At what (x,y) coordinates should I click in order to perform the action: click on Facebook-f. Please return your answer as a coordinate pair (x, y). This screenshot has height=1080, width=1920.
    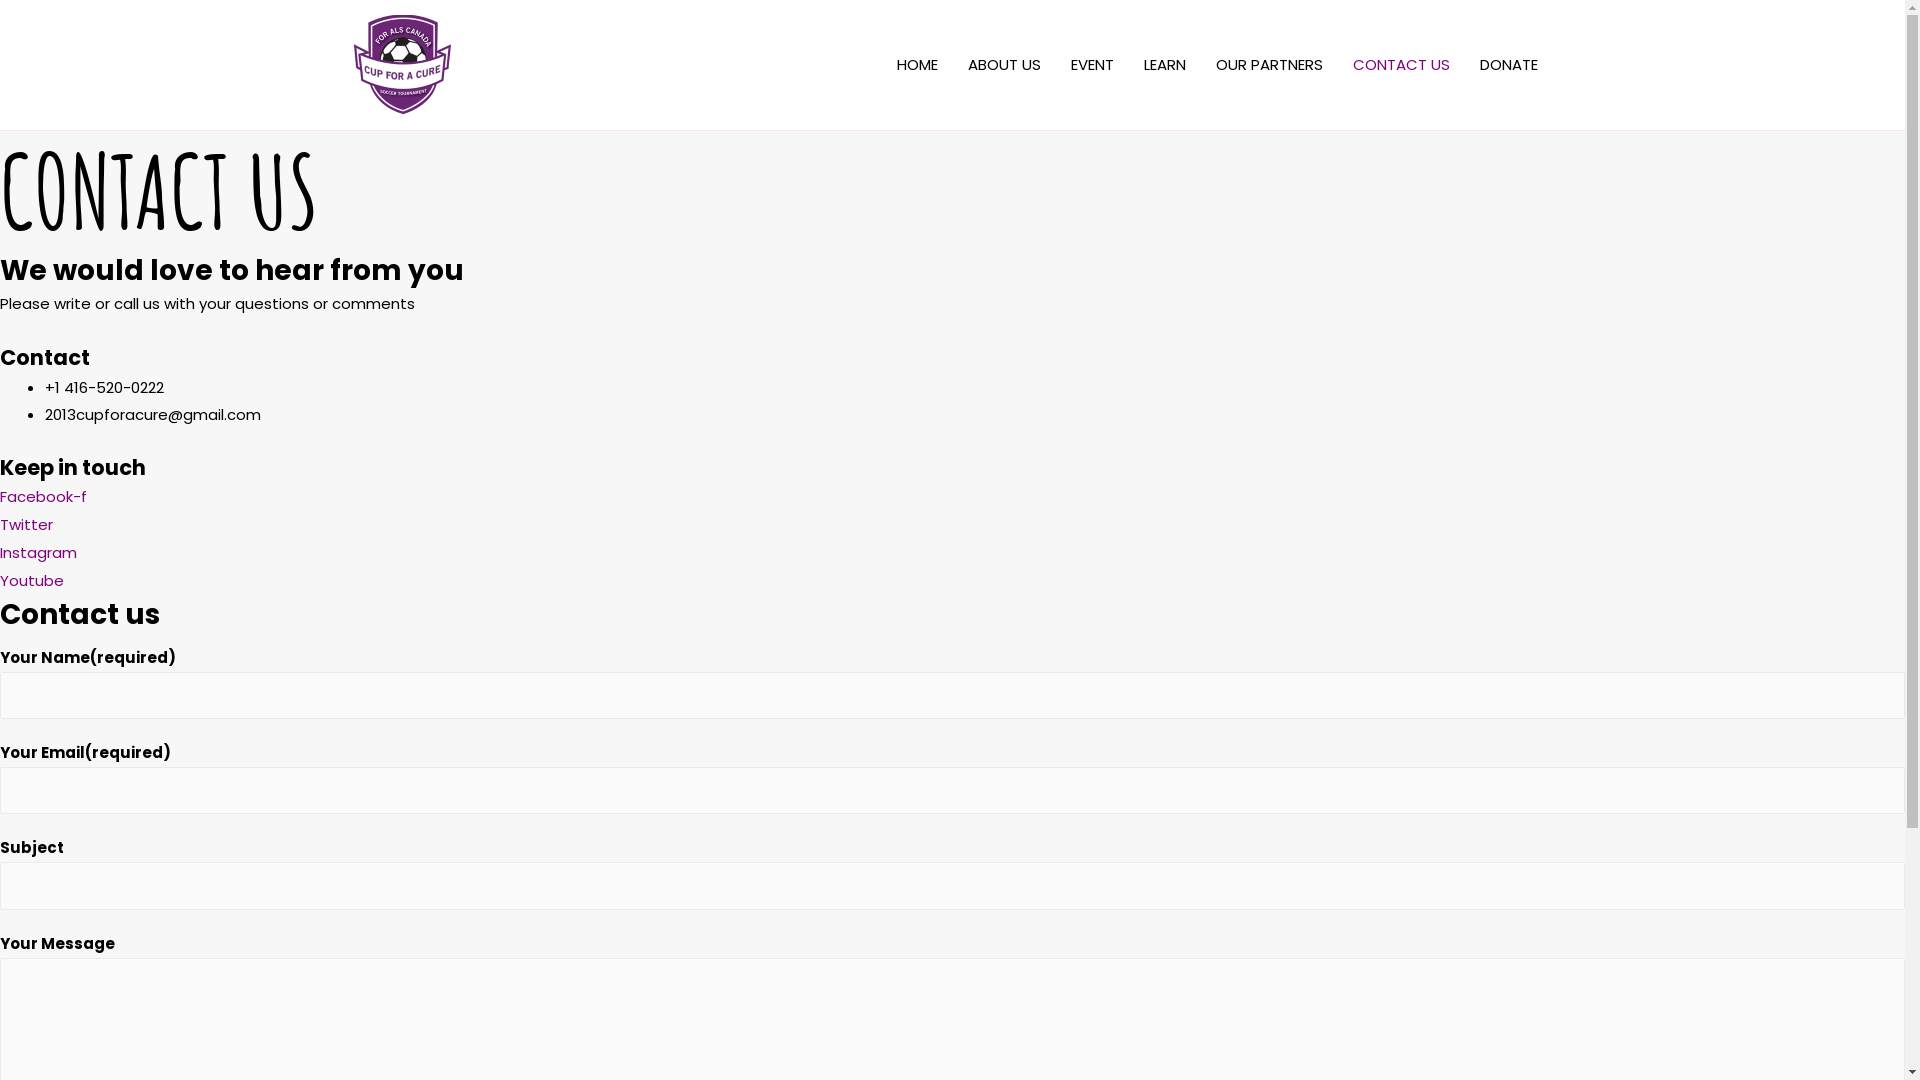
    Looking at the image, I should click on (44, 496).